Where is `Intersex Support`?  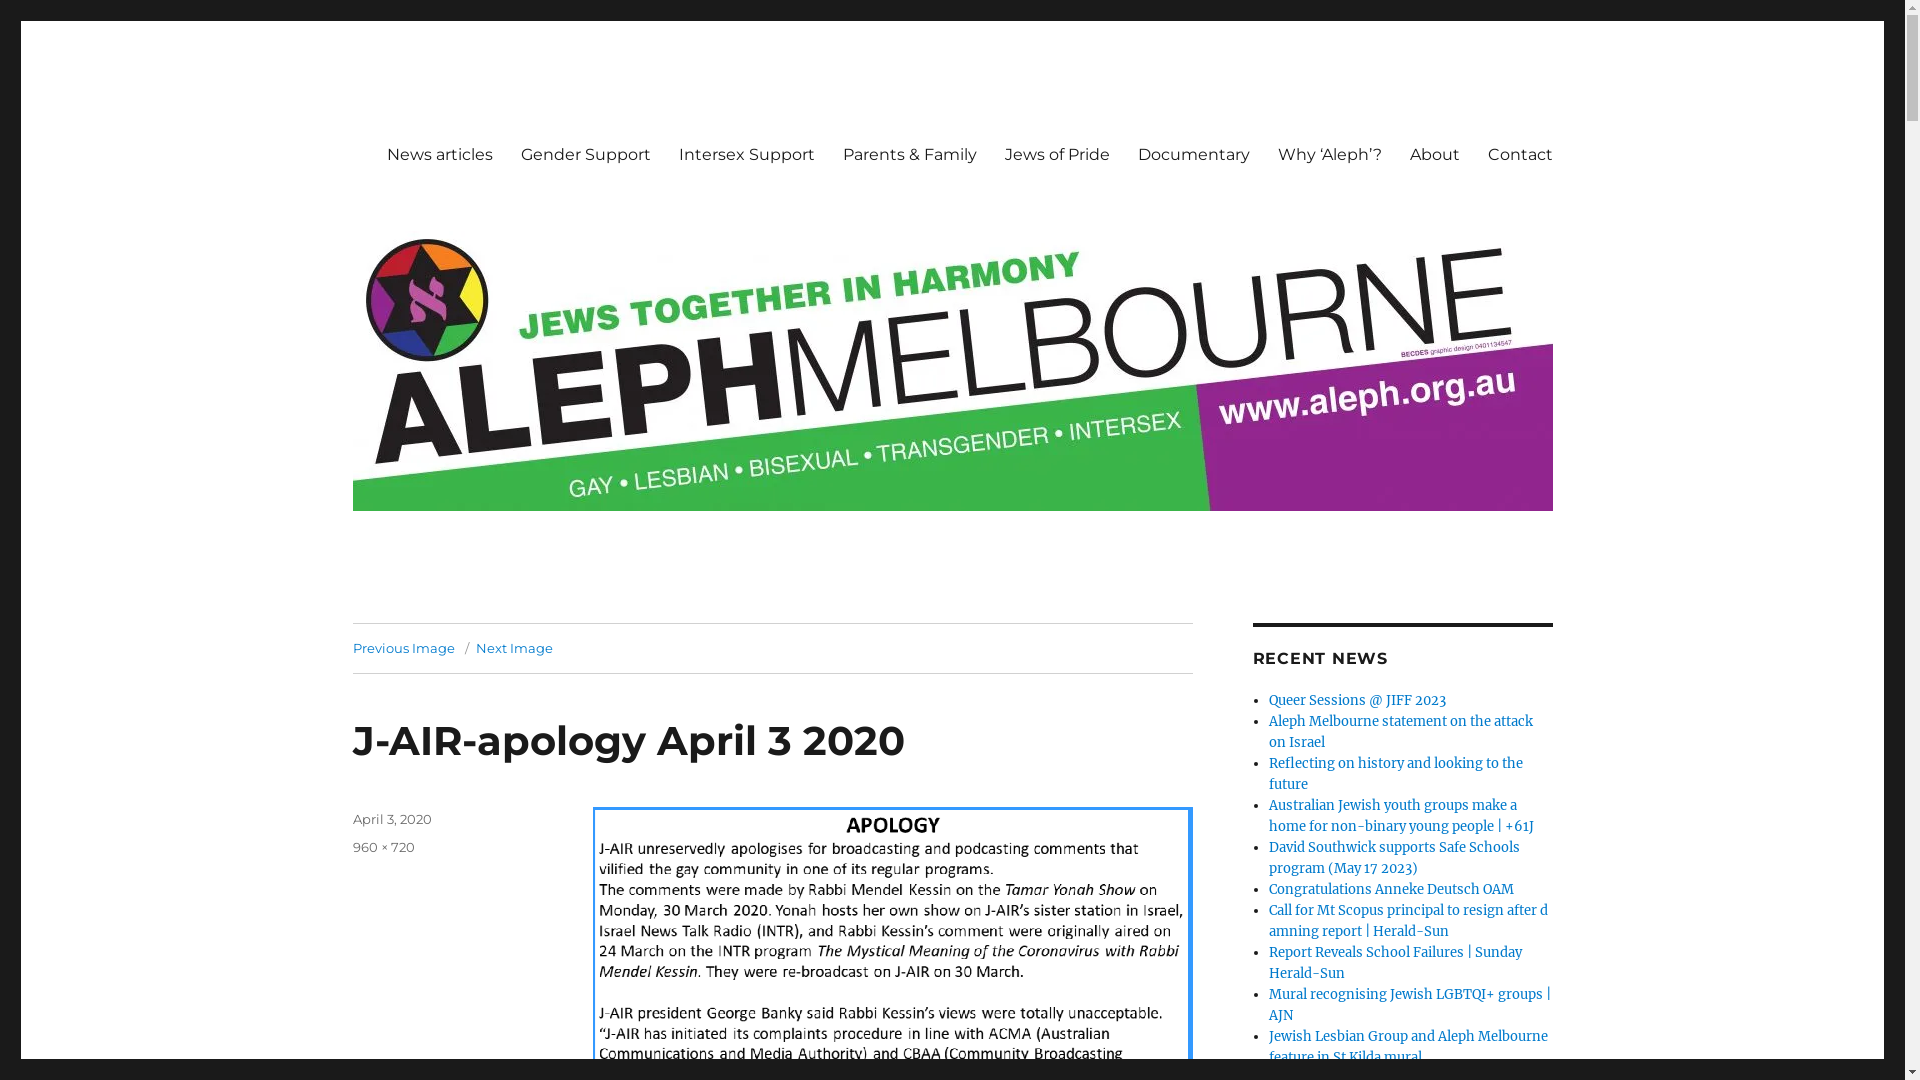 Intersex Support is located at coordinates (746, 154).